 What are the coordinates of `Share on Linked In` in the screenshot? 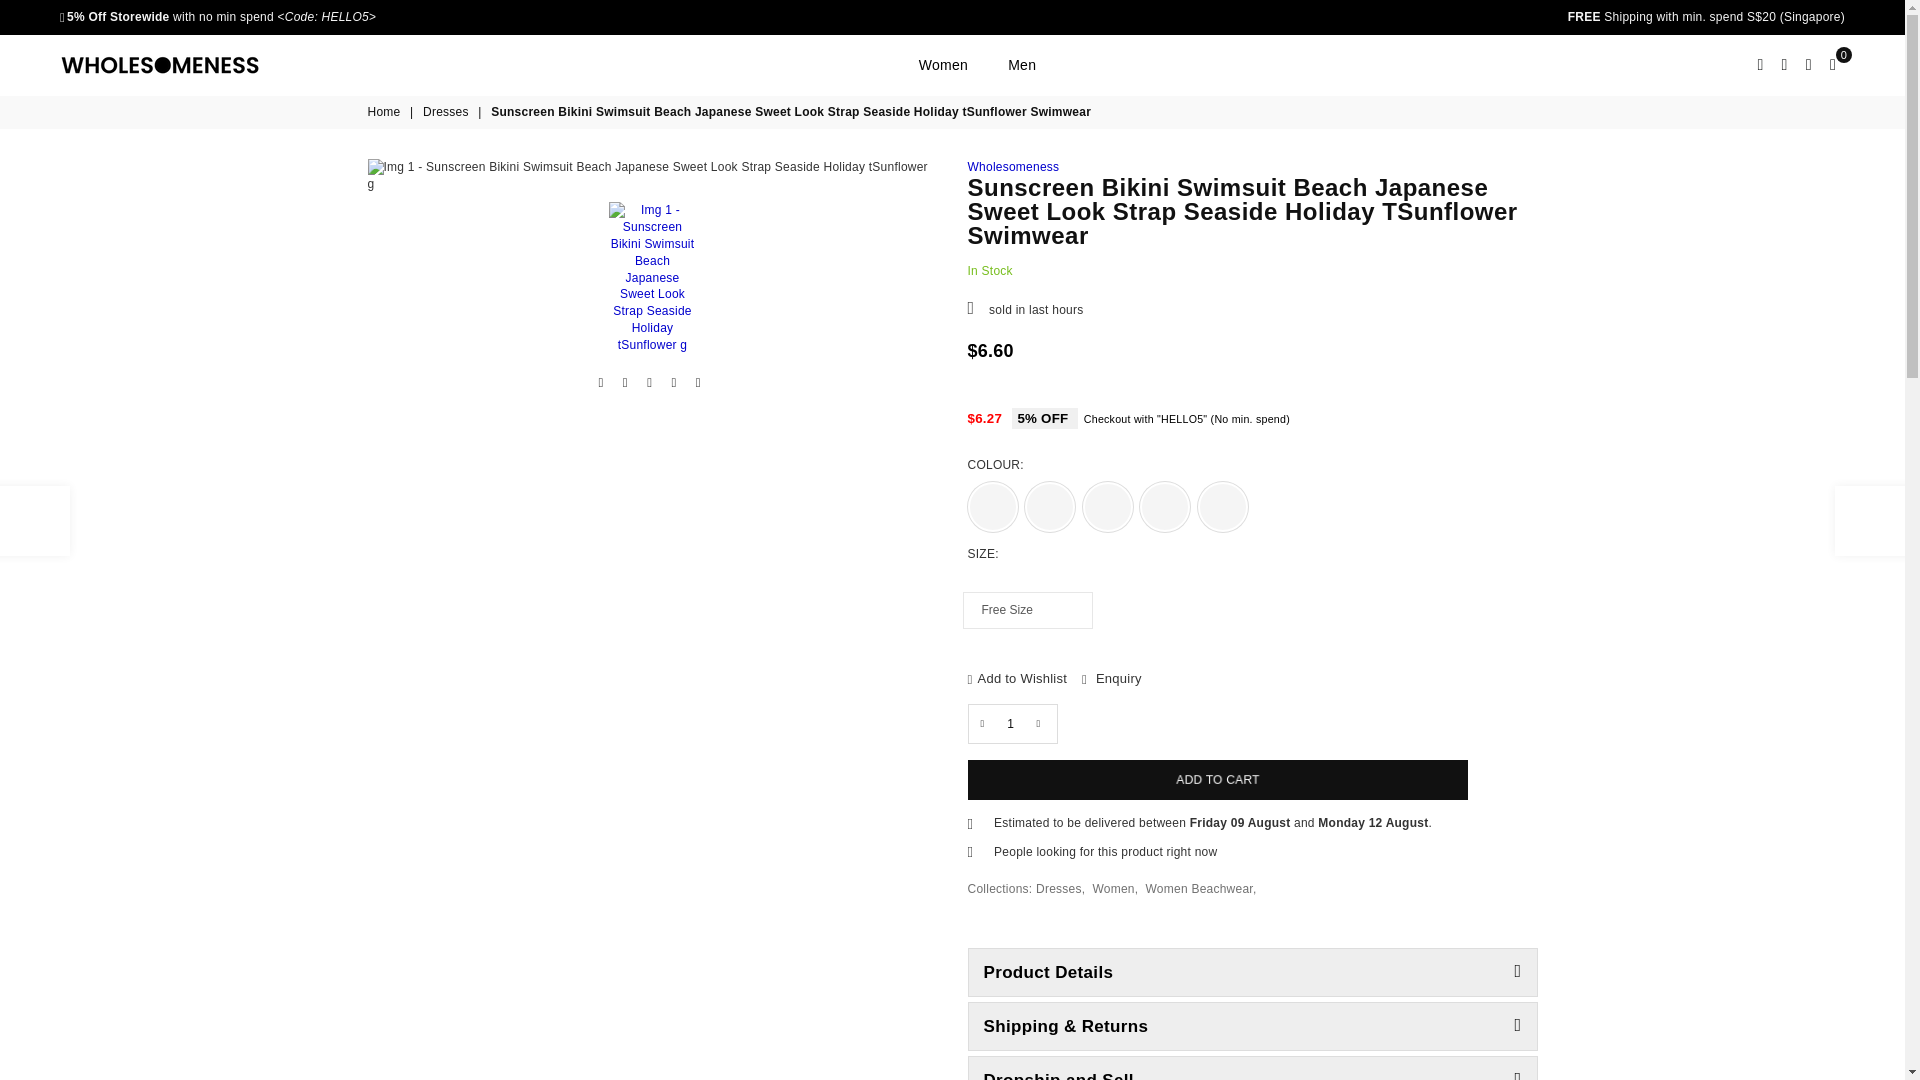 It's located at (674, 382).